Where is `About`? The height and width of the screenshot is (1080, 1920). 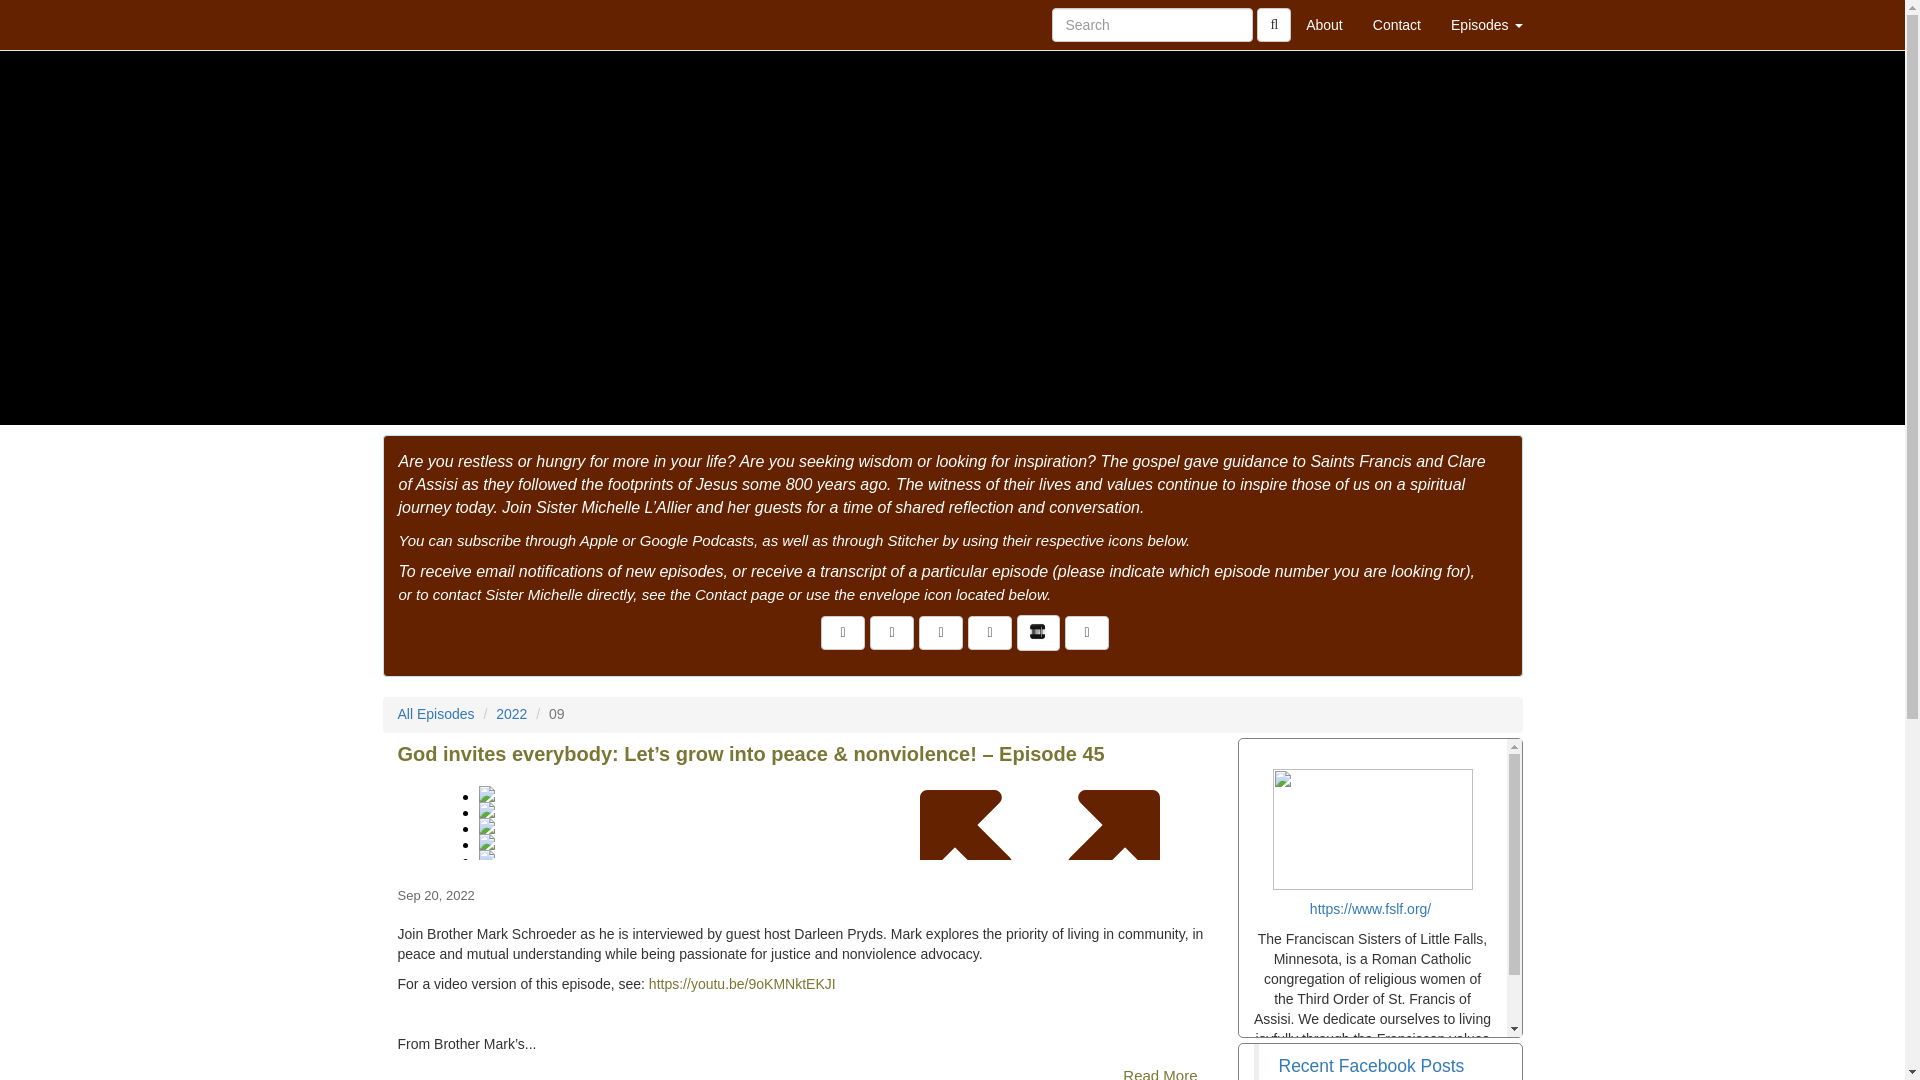
About is located at coordinates (1324, 24).